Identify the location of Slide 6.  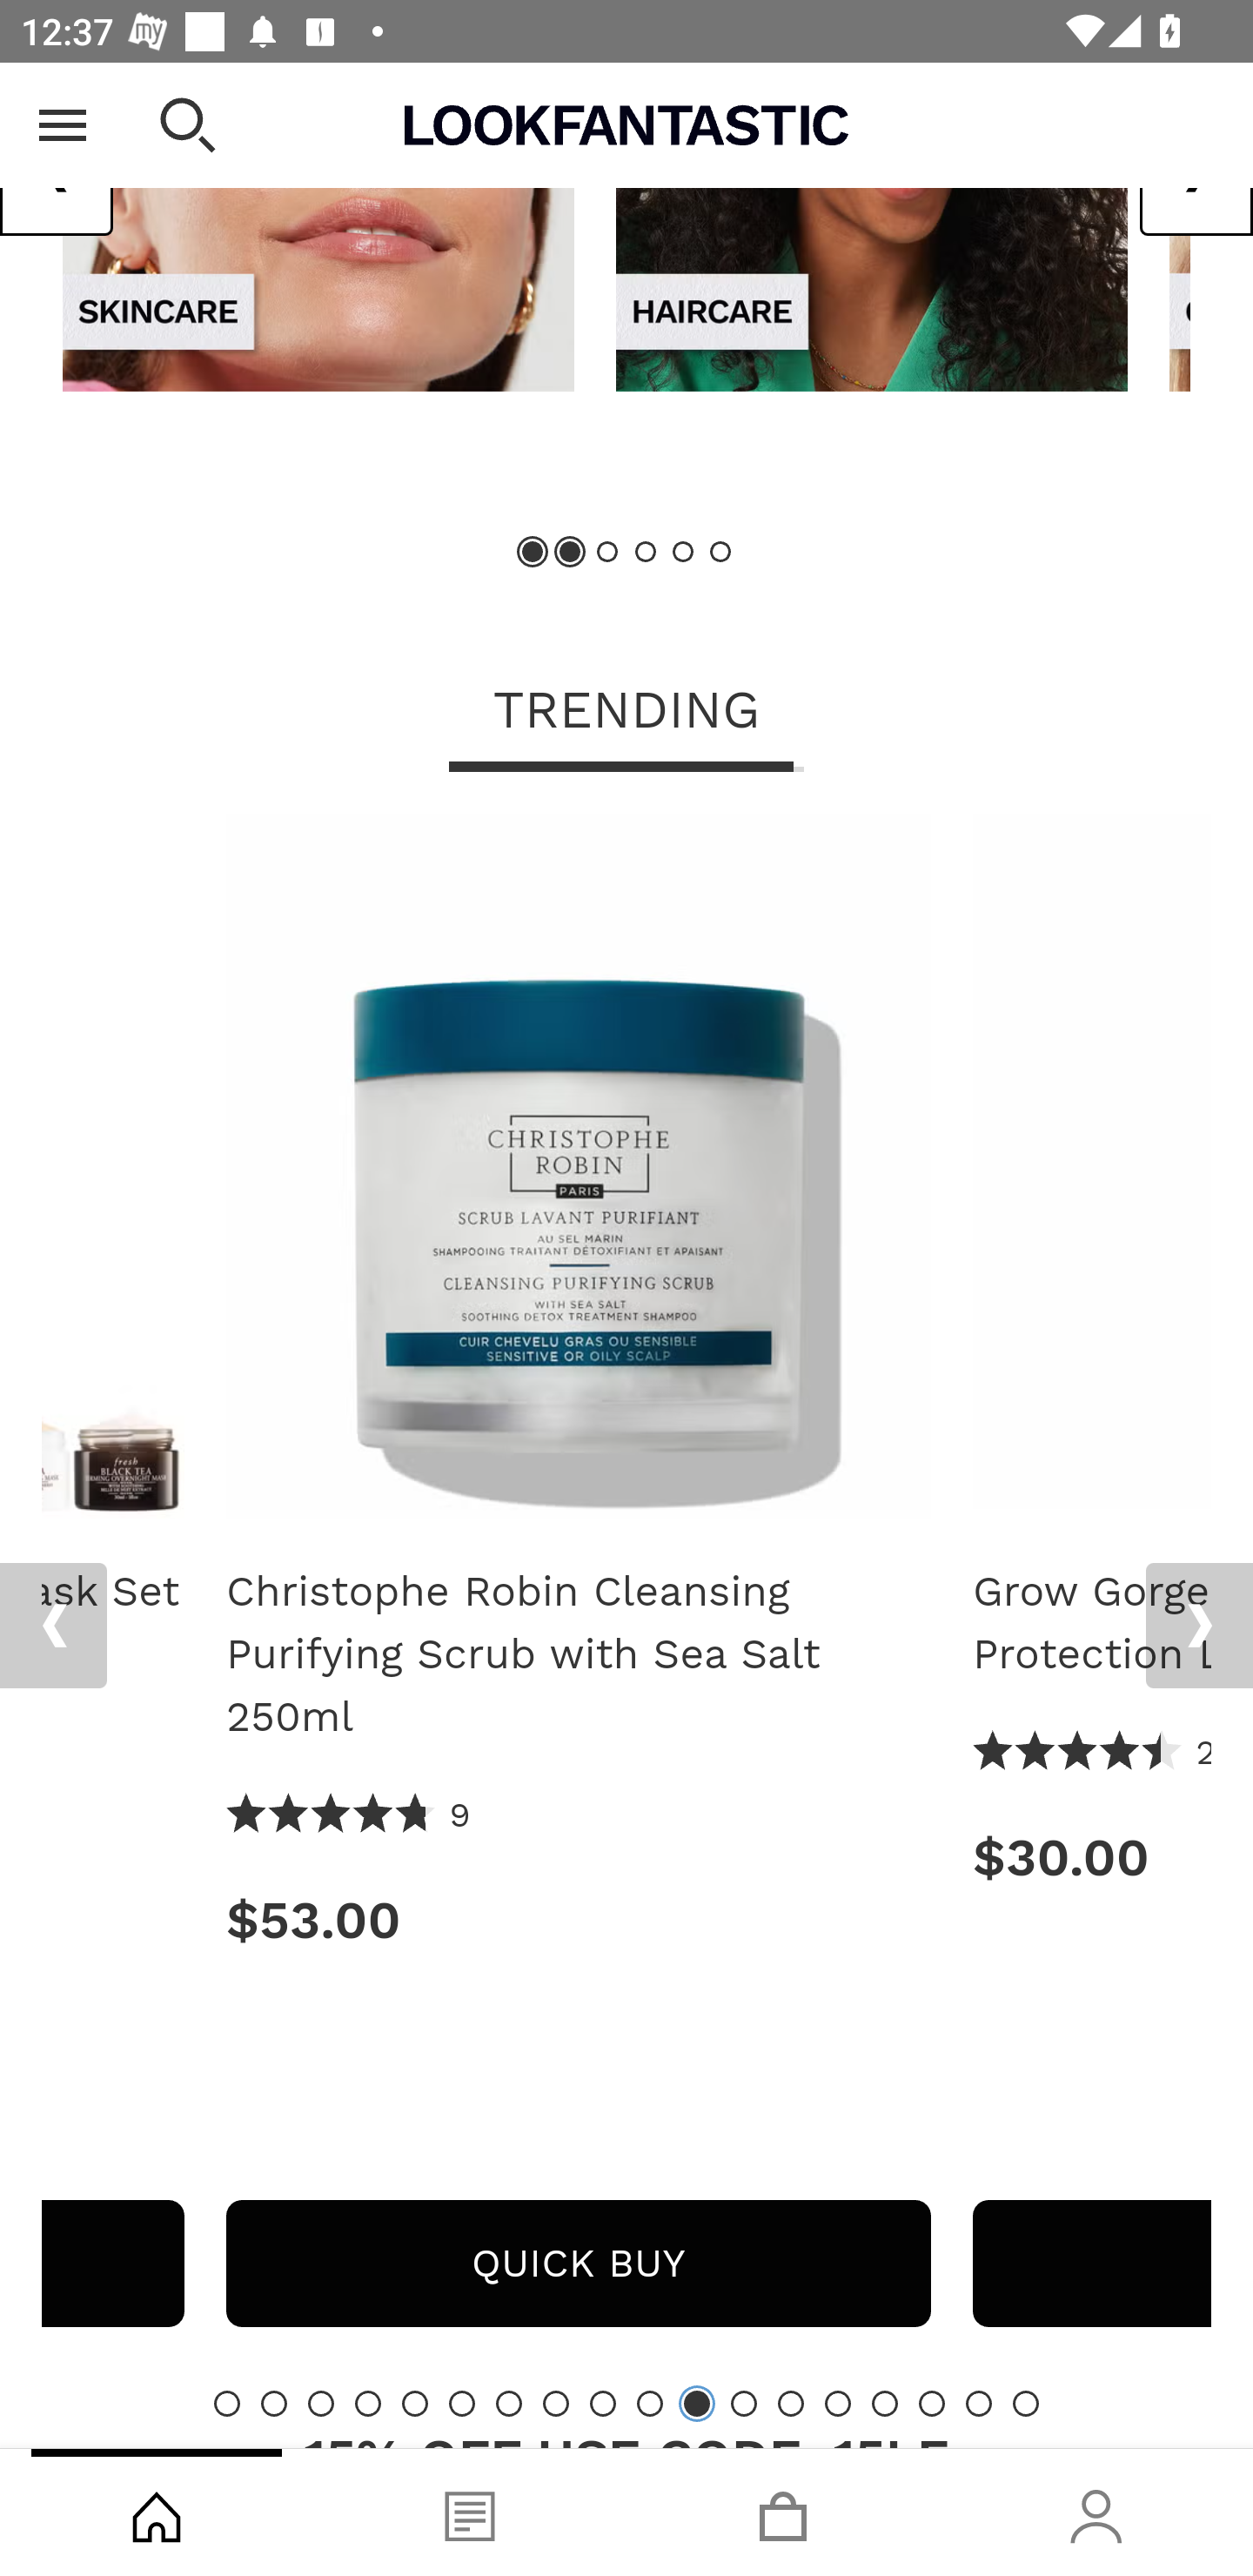
(719, 552).